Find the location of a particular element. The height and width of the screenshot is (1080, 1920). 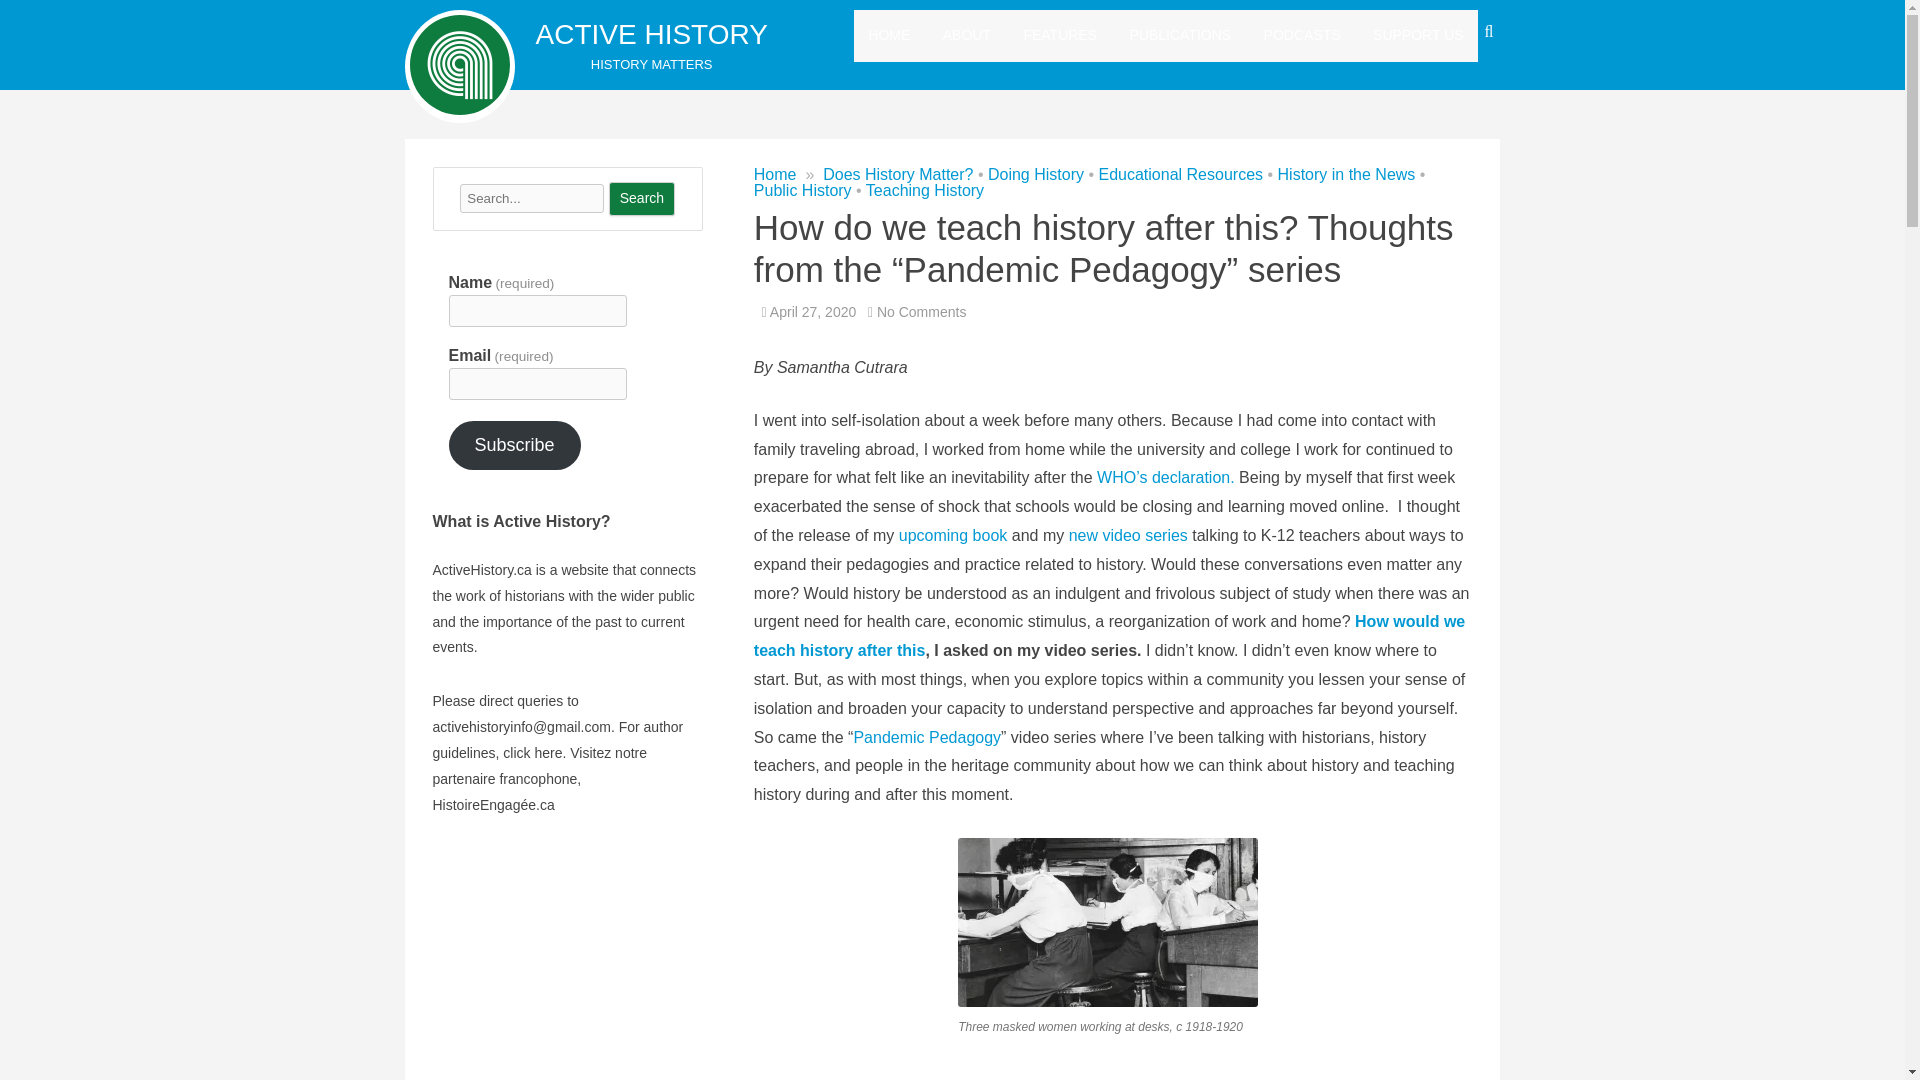

History in the News is located at coordinates (1347, 174).